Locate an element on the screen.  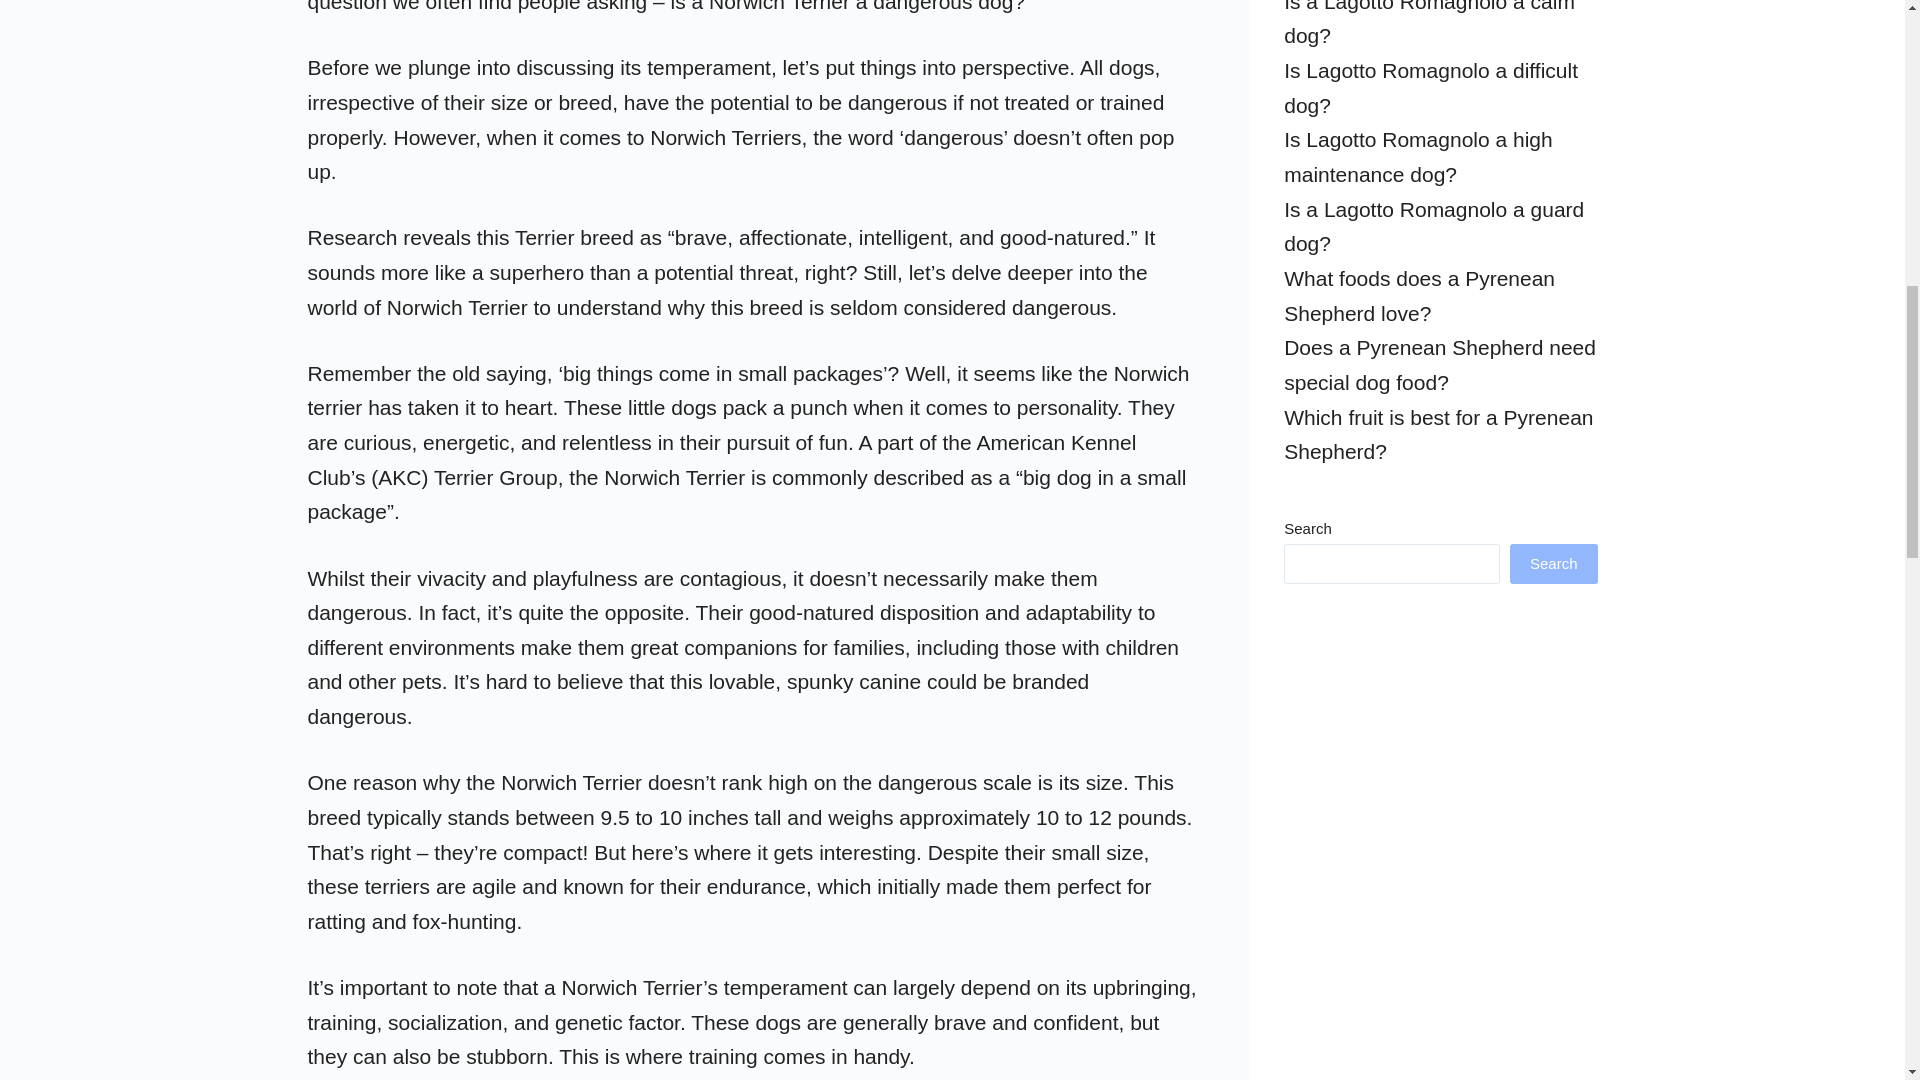
Is a Lagotto Romagnolo a calm dog? is located at coordinates (1429, 24).